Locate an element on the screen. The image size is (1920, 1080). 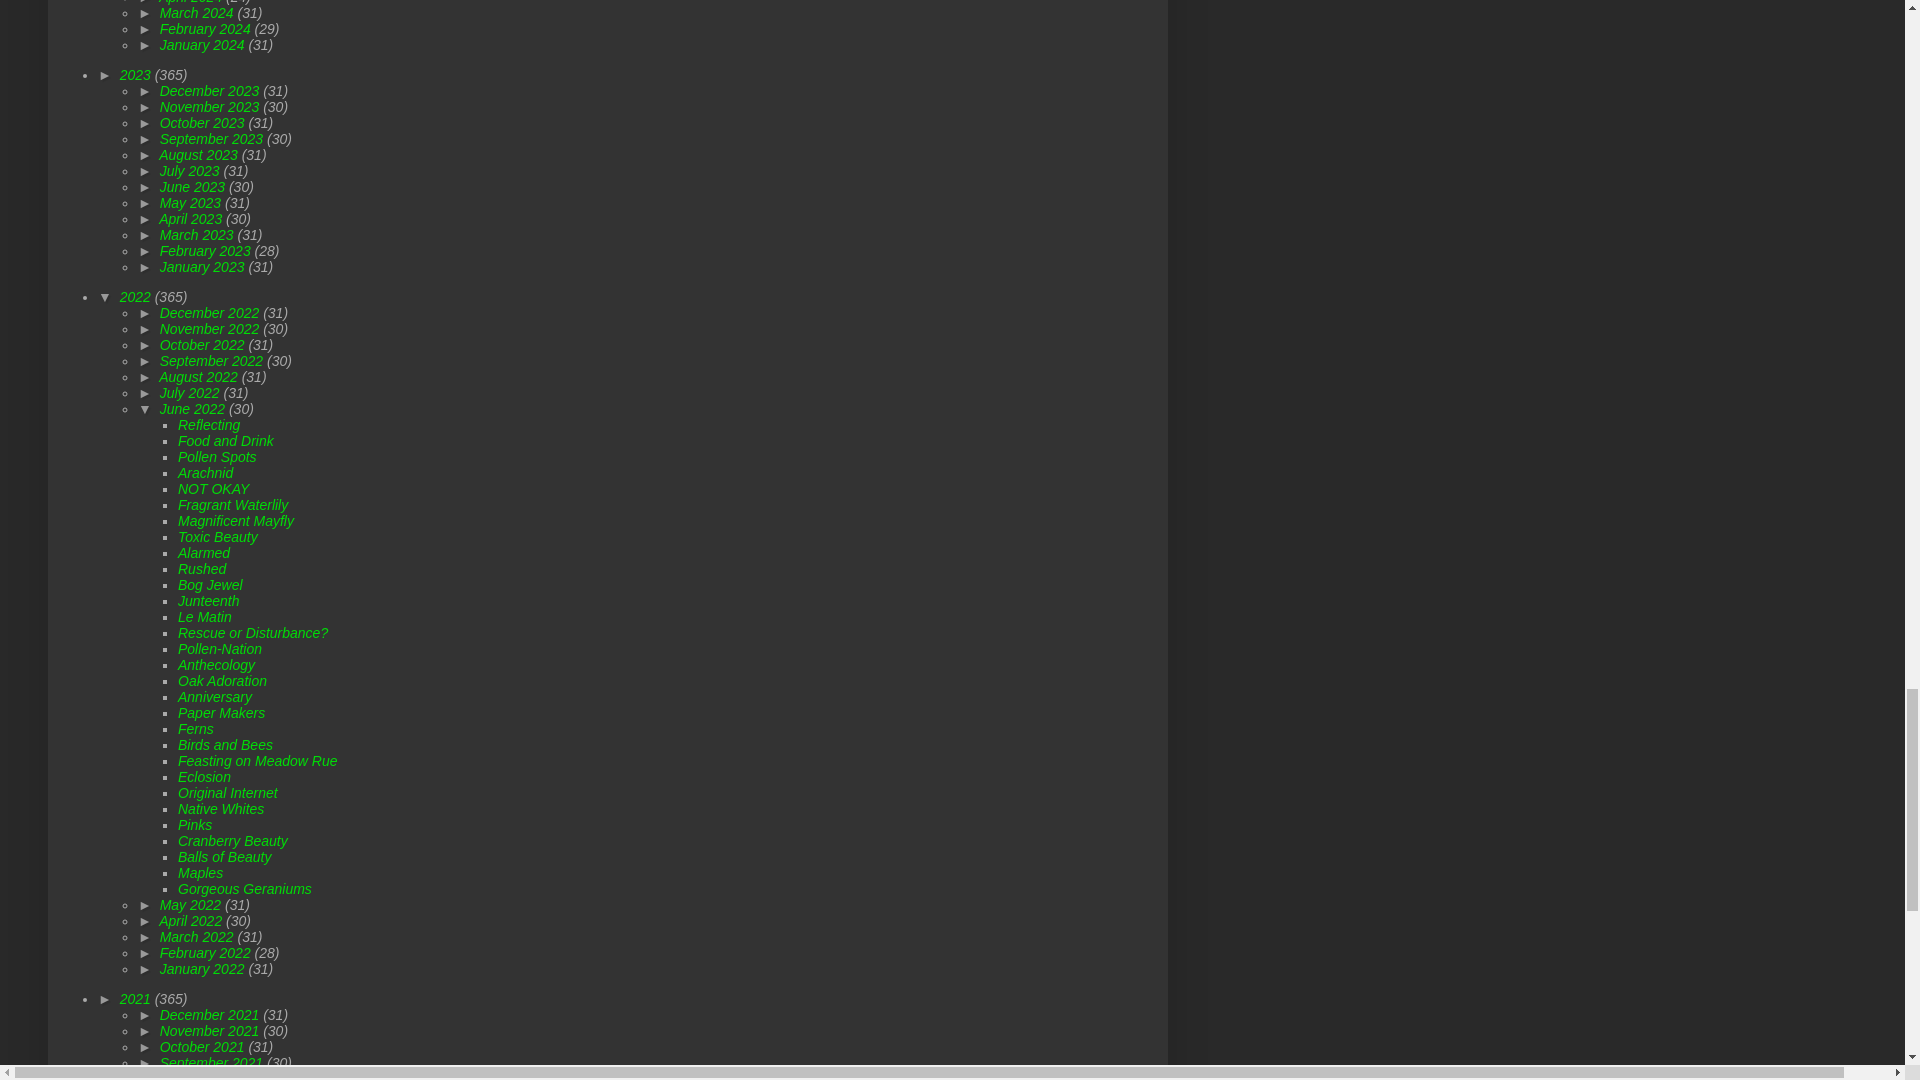
January 2024 is located at coordinates (204, 44).